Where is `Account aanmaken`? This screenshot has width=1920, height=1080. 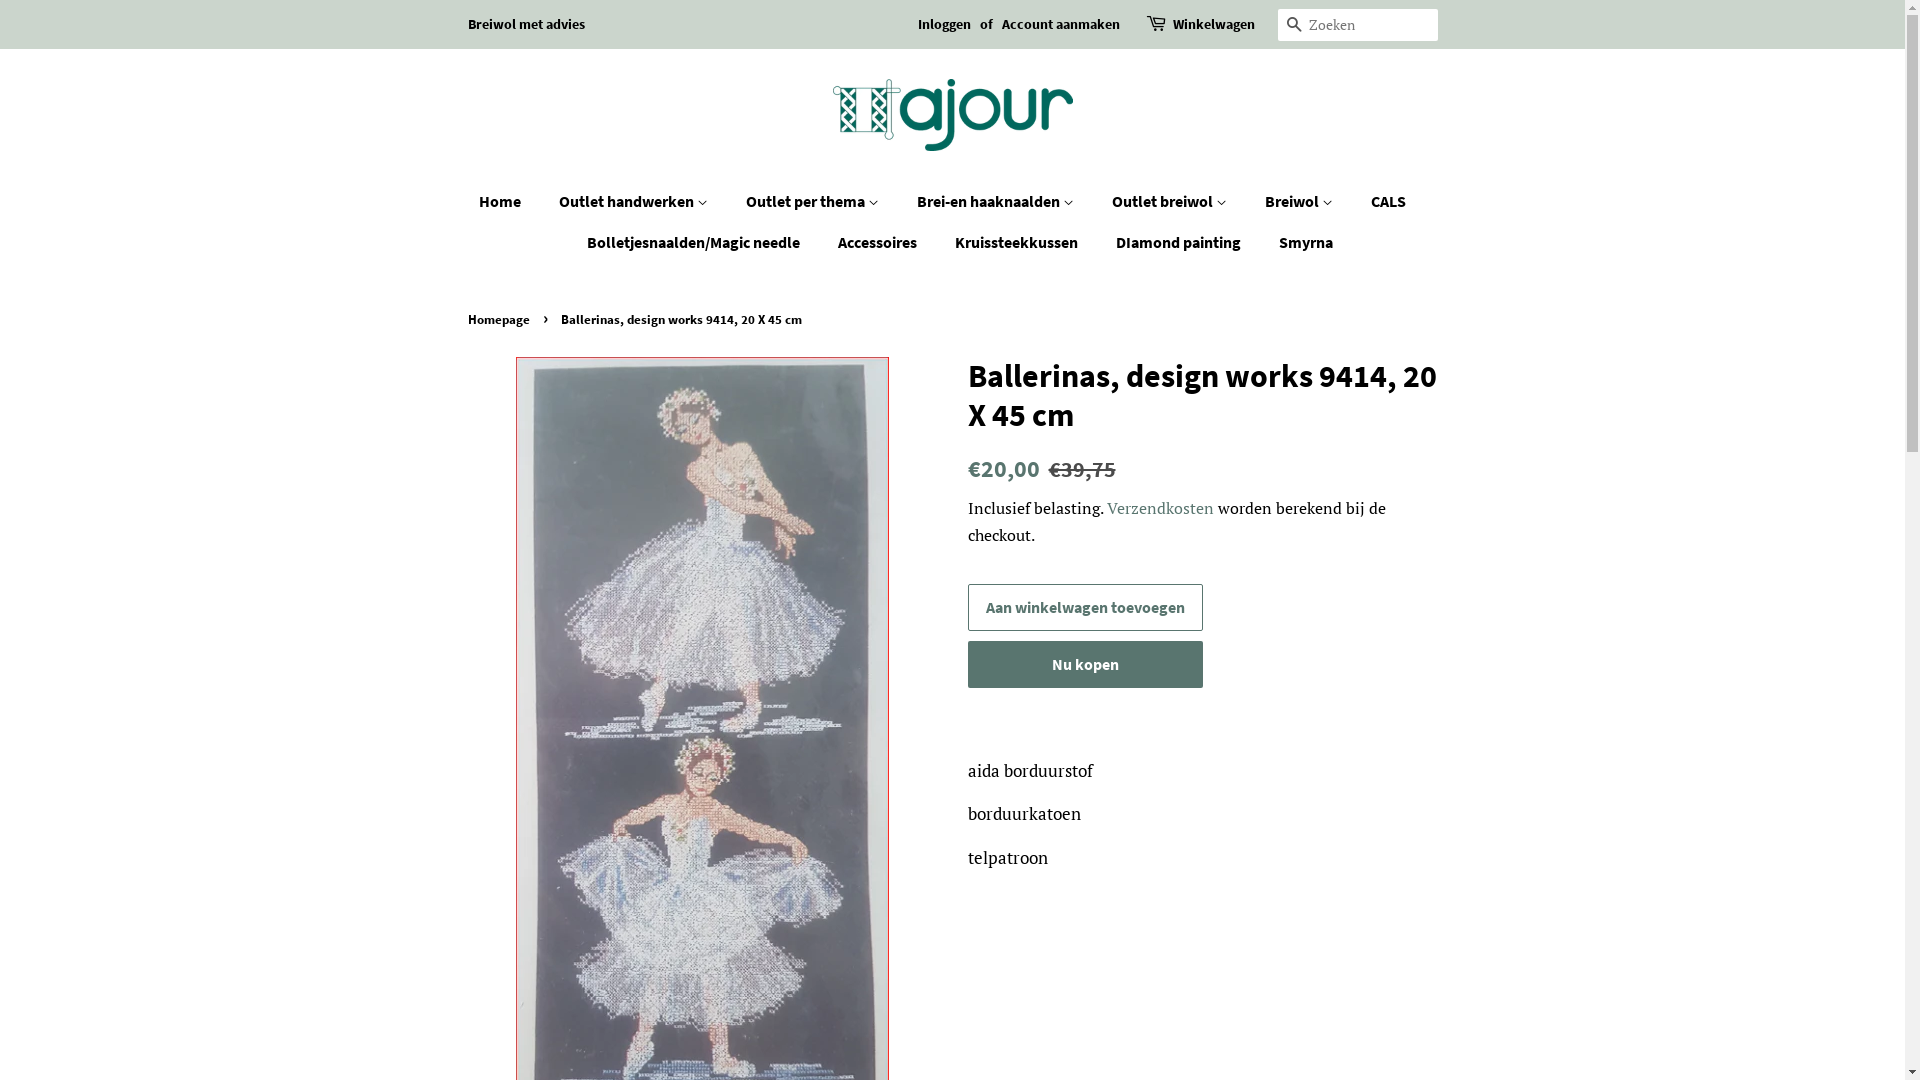 Account aanmaken is located at coordinates (1061, 24).